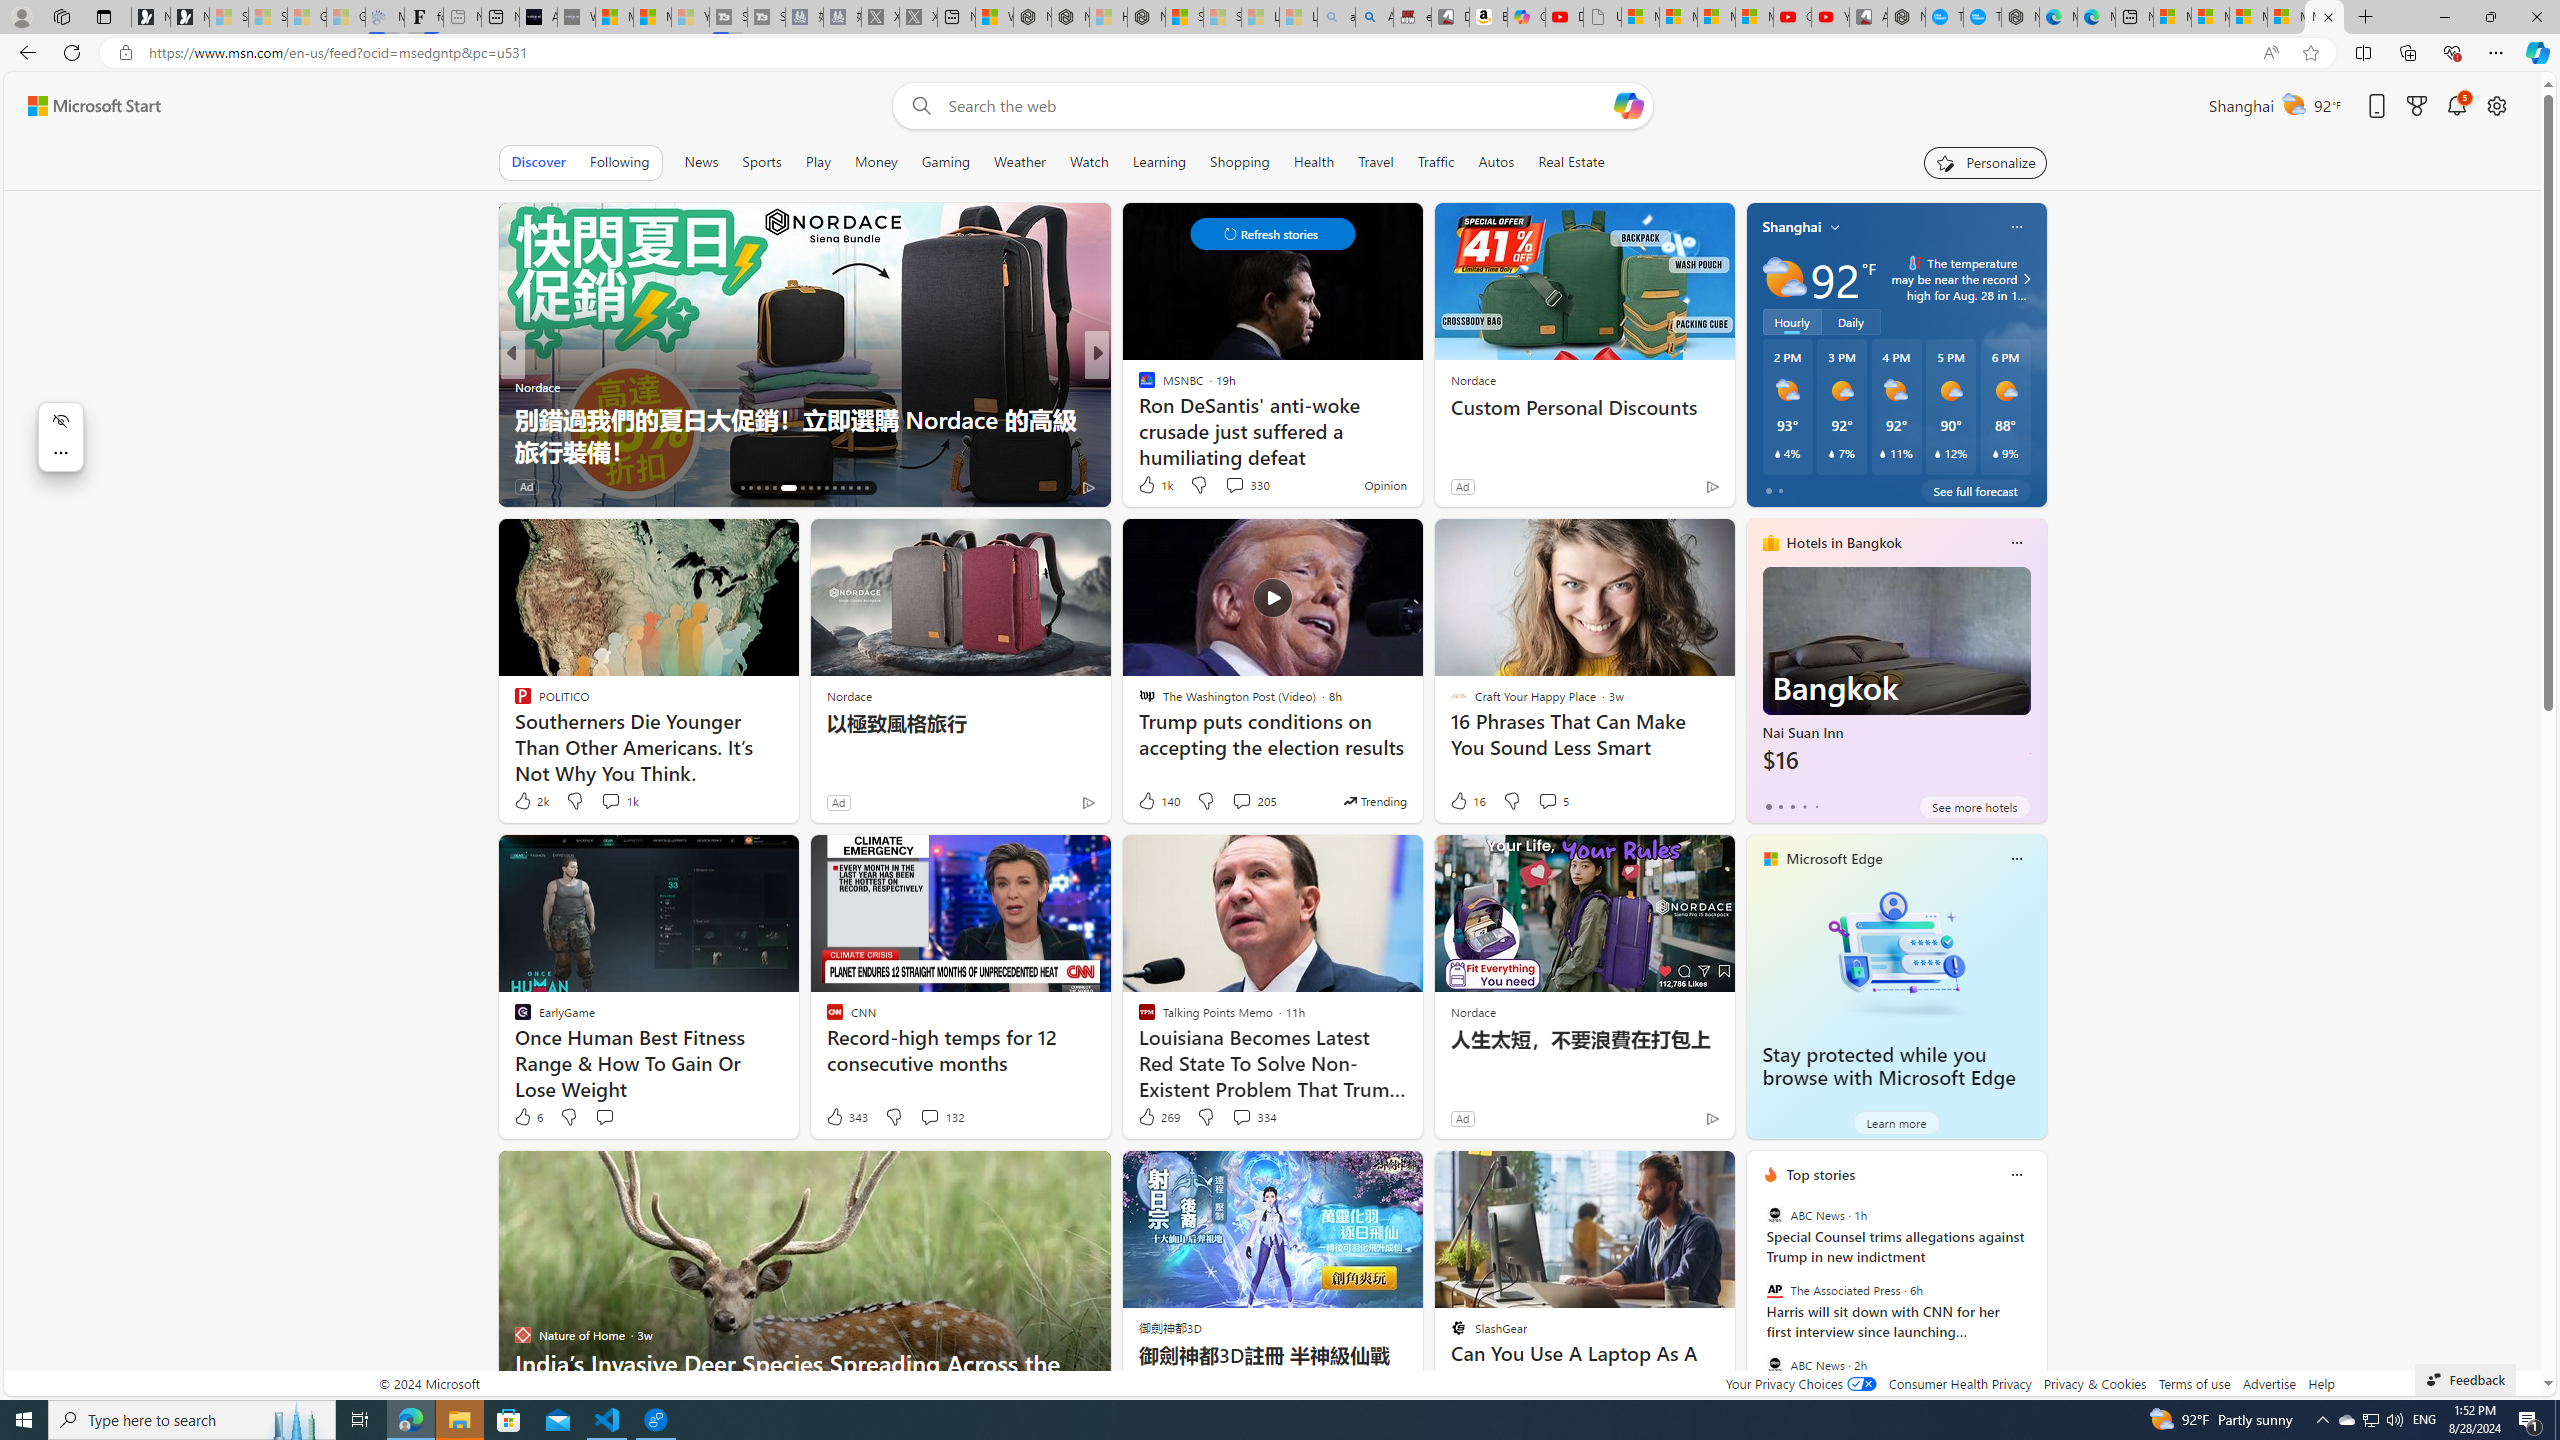  I want to click on Class: weather-current-precipitation-glyph, so click(1995, 453).